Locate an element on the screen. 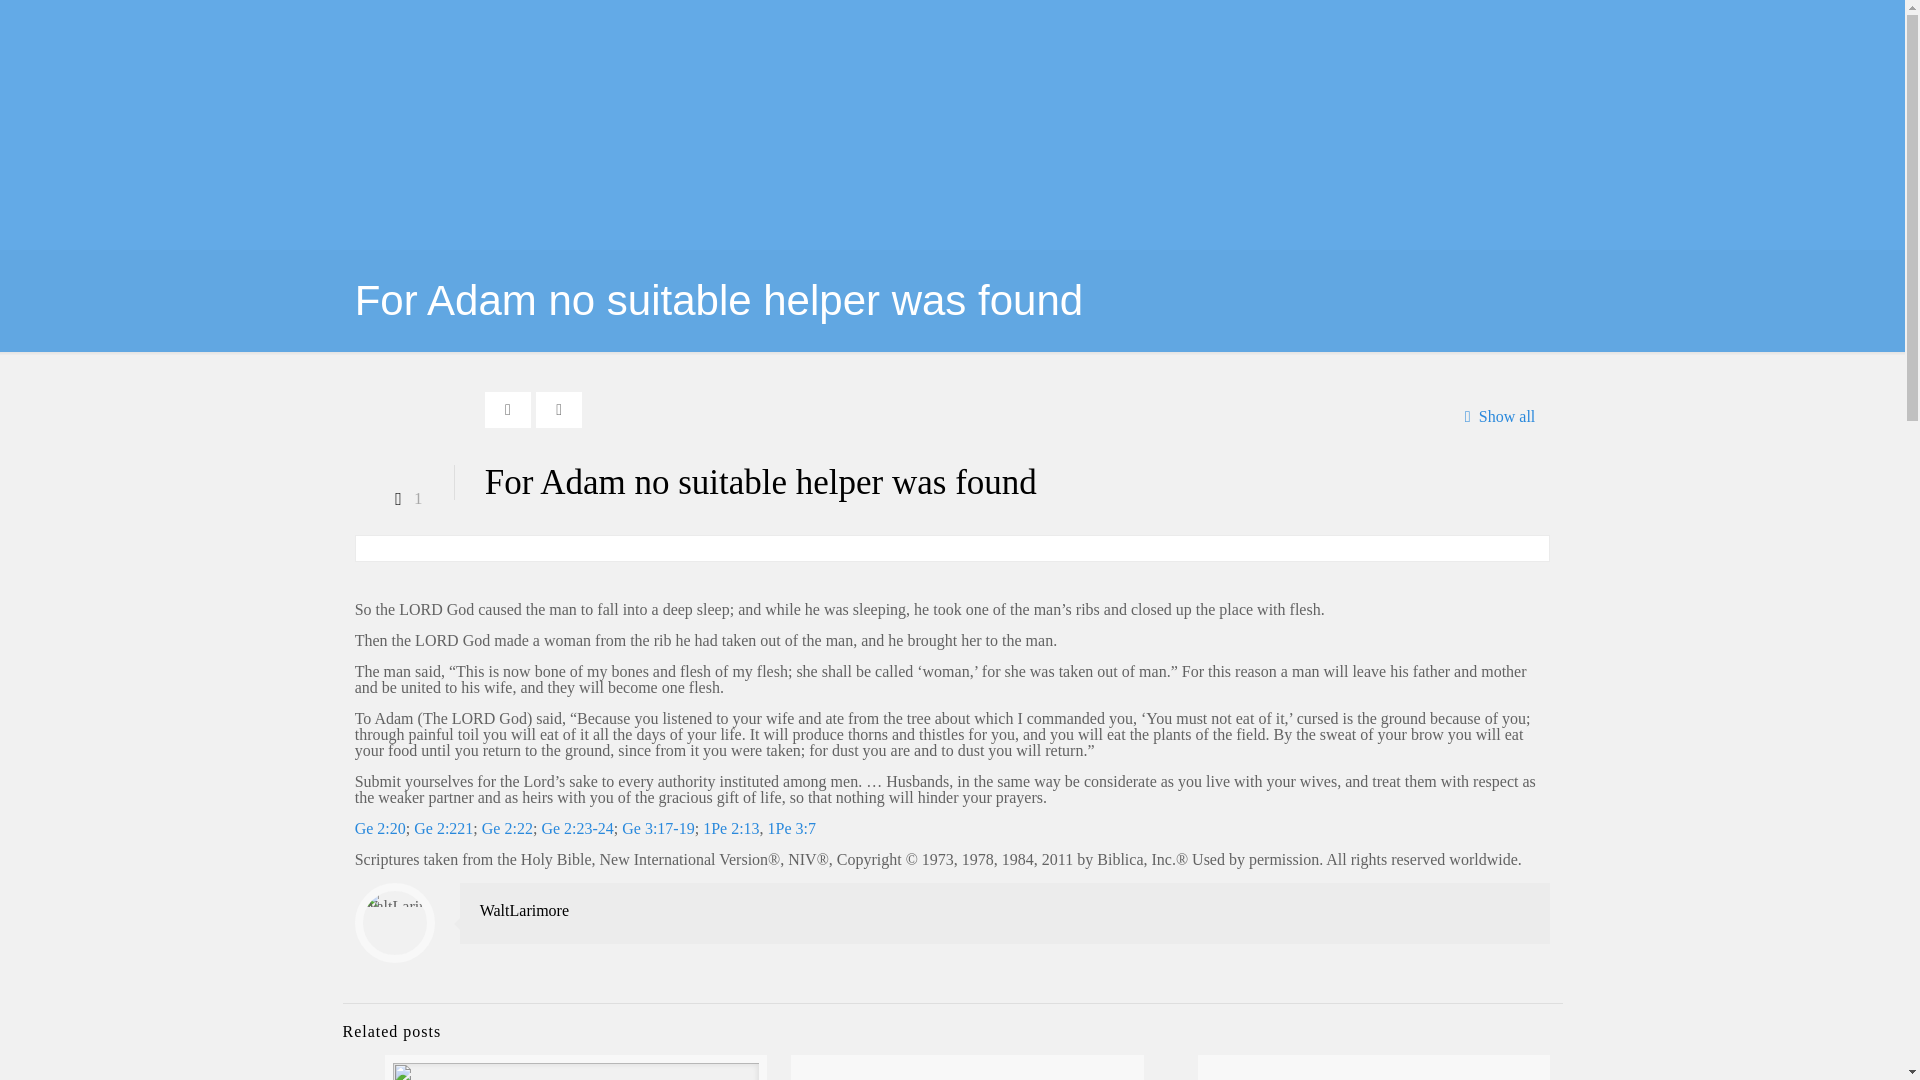 The width and height of the screenshot is (1920, 1080). Show all is located at coordinates (1494, 416).